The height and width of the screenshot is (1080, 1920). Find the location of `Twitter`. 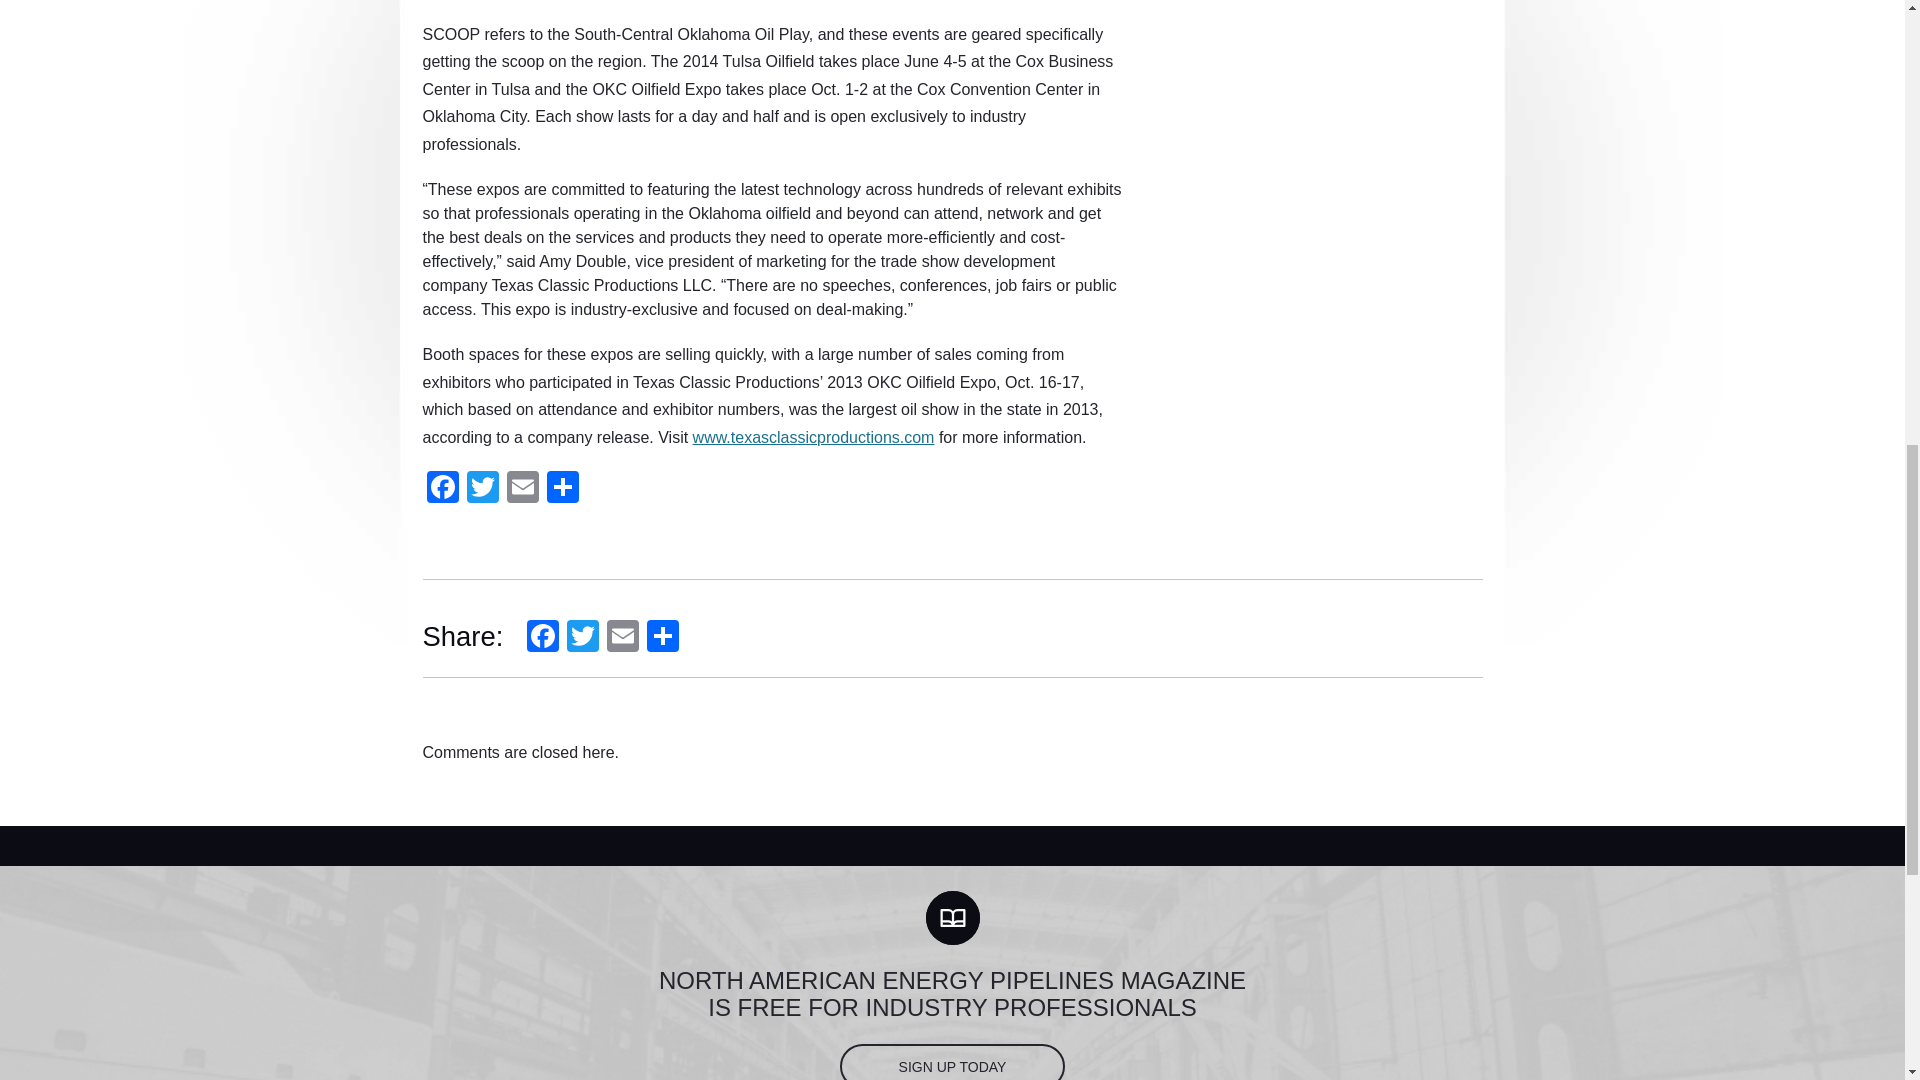

Twitter is located at coordinates (482, 486).